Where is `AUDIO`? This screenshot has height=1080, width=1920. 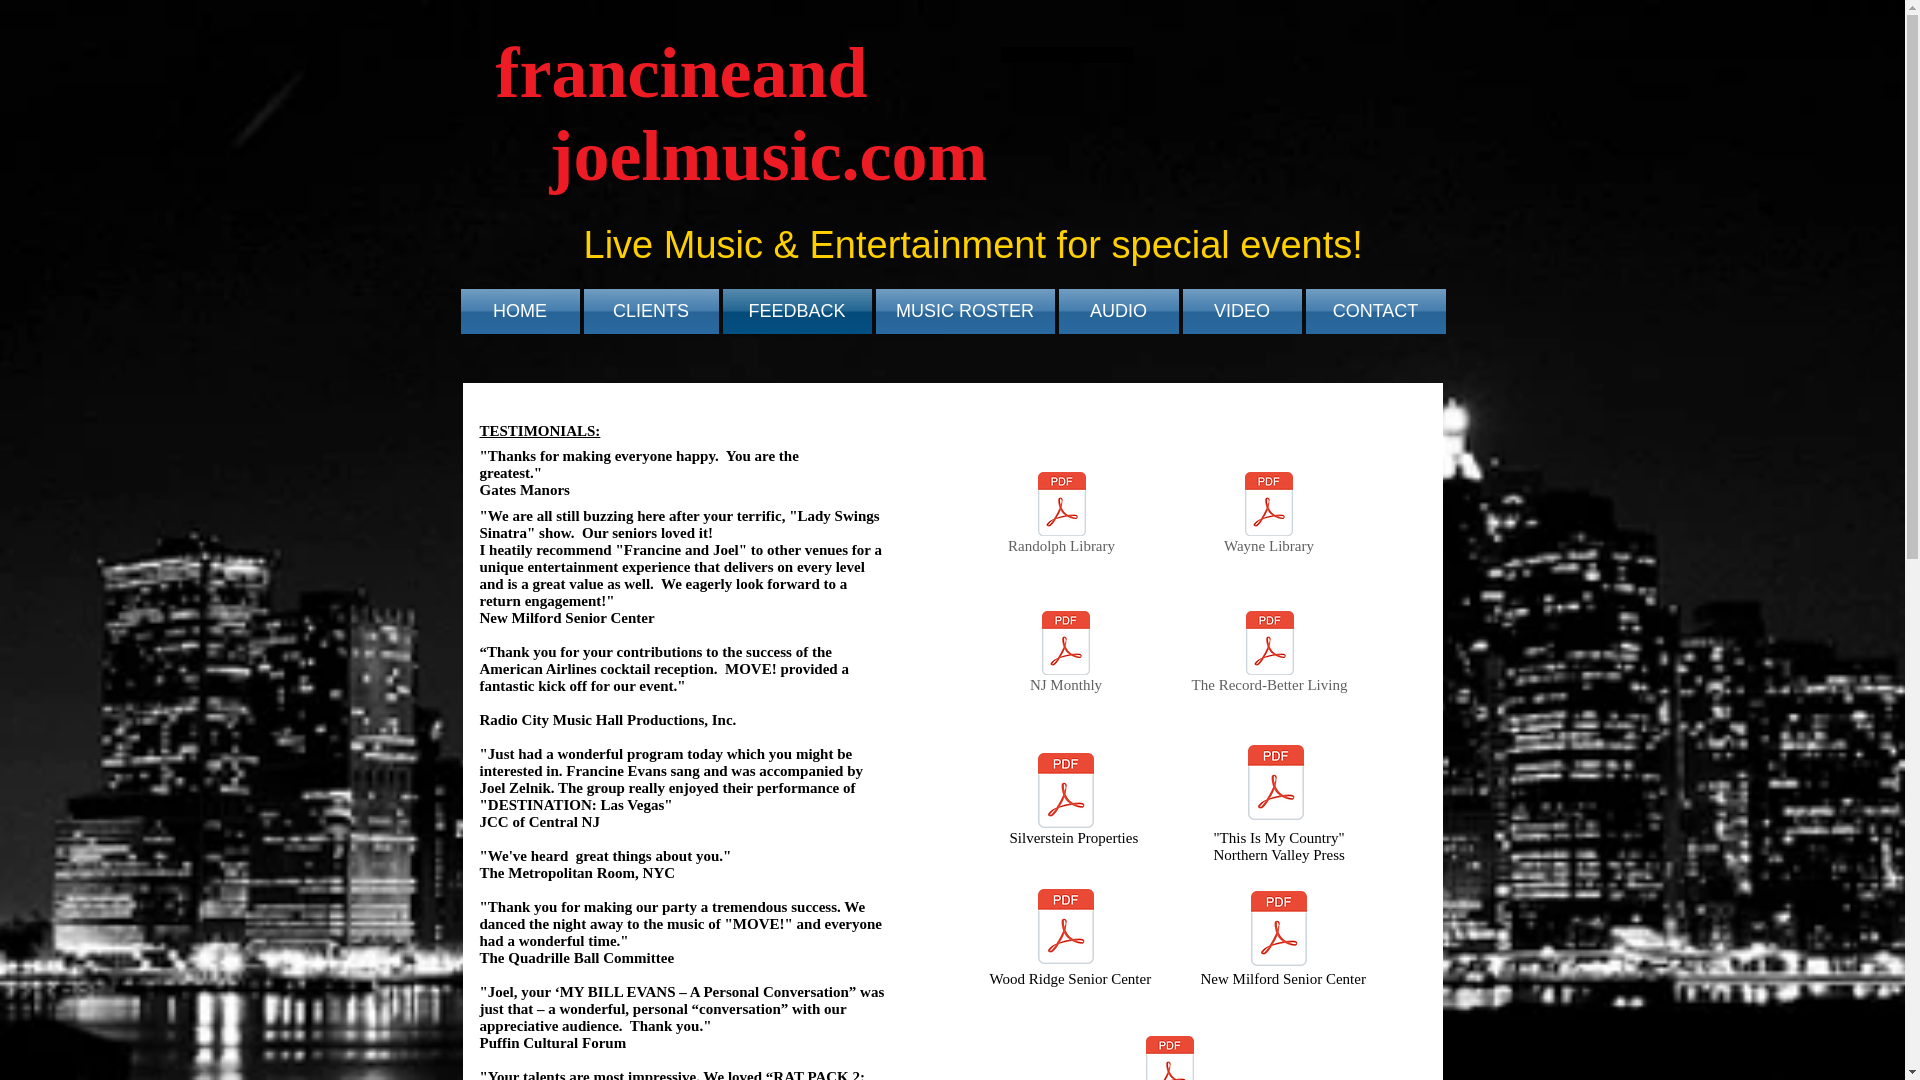
AUDIO is located at coordinates (1118, 311).